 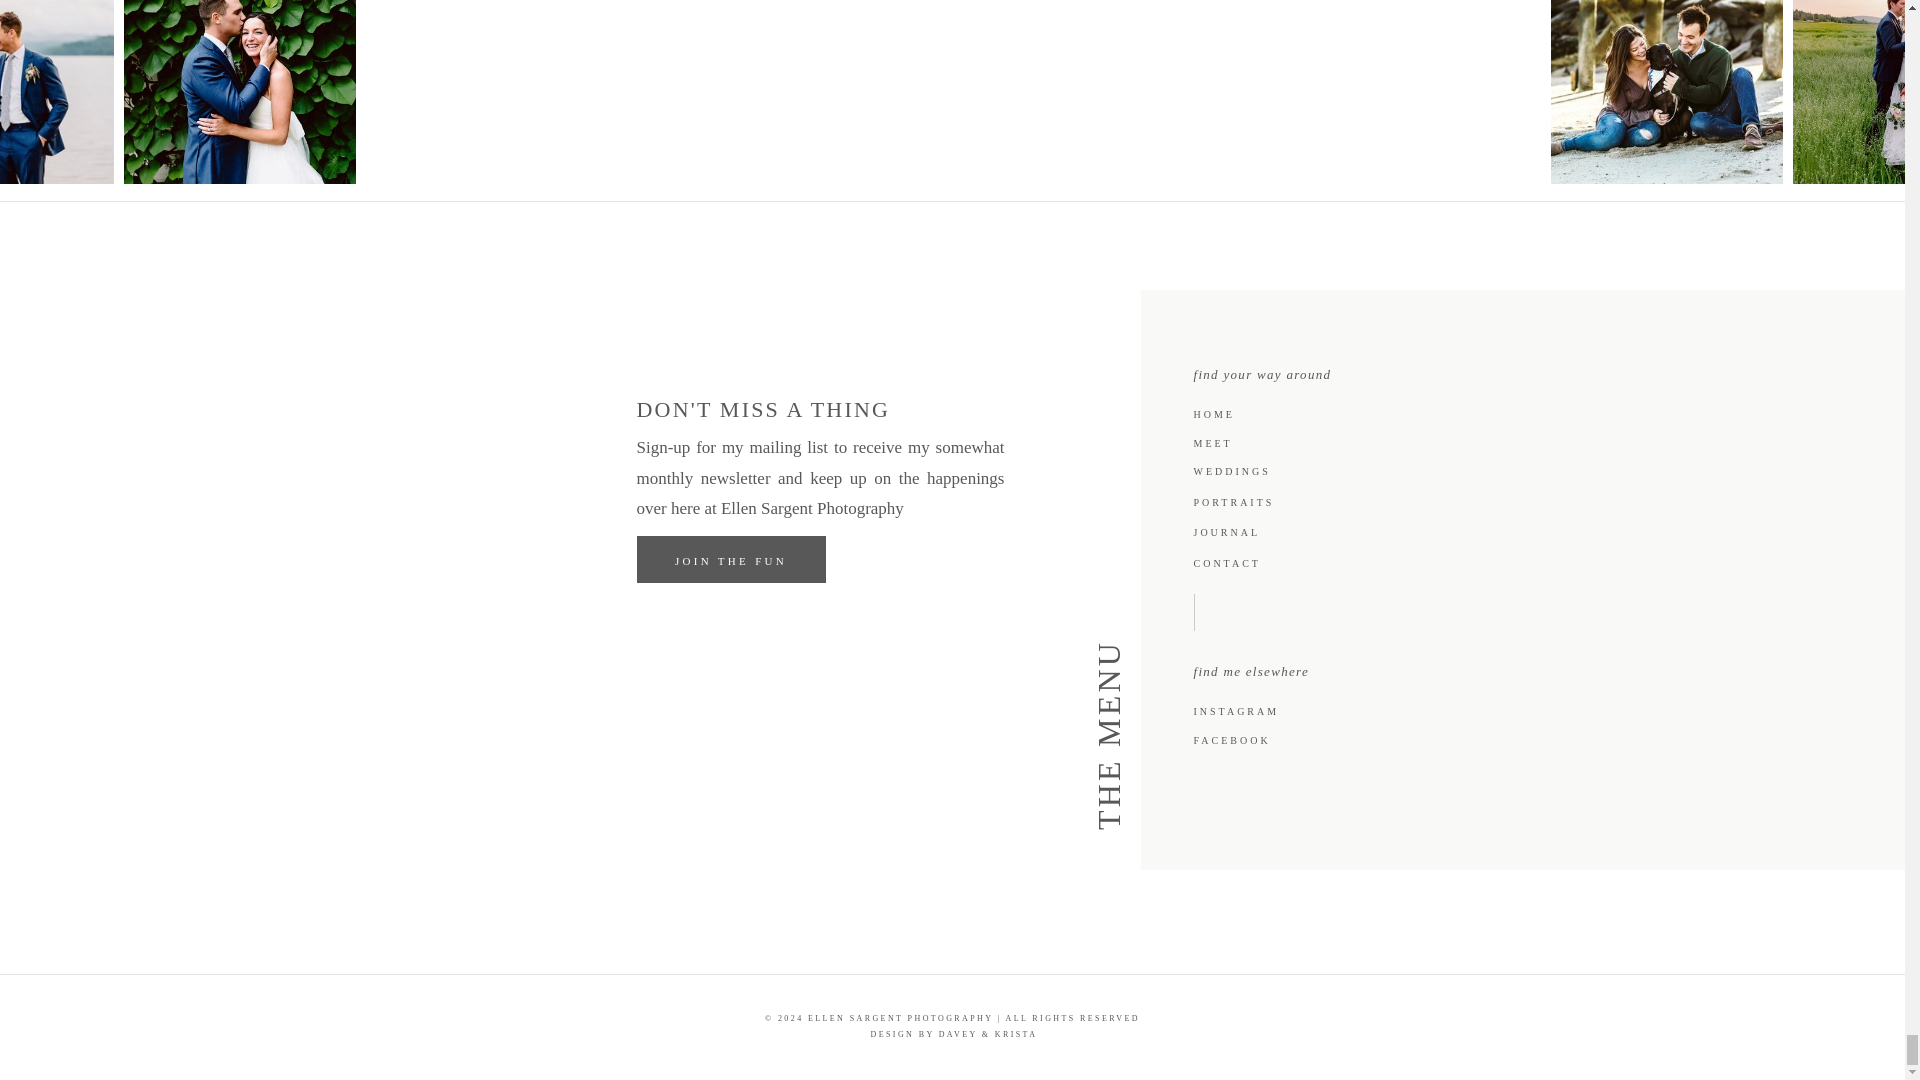 What do you see at coordinates (1306, 370) in the screenshot?
I see `find your way around` at bounding box center [1306, 370].